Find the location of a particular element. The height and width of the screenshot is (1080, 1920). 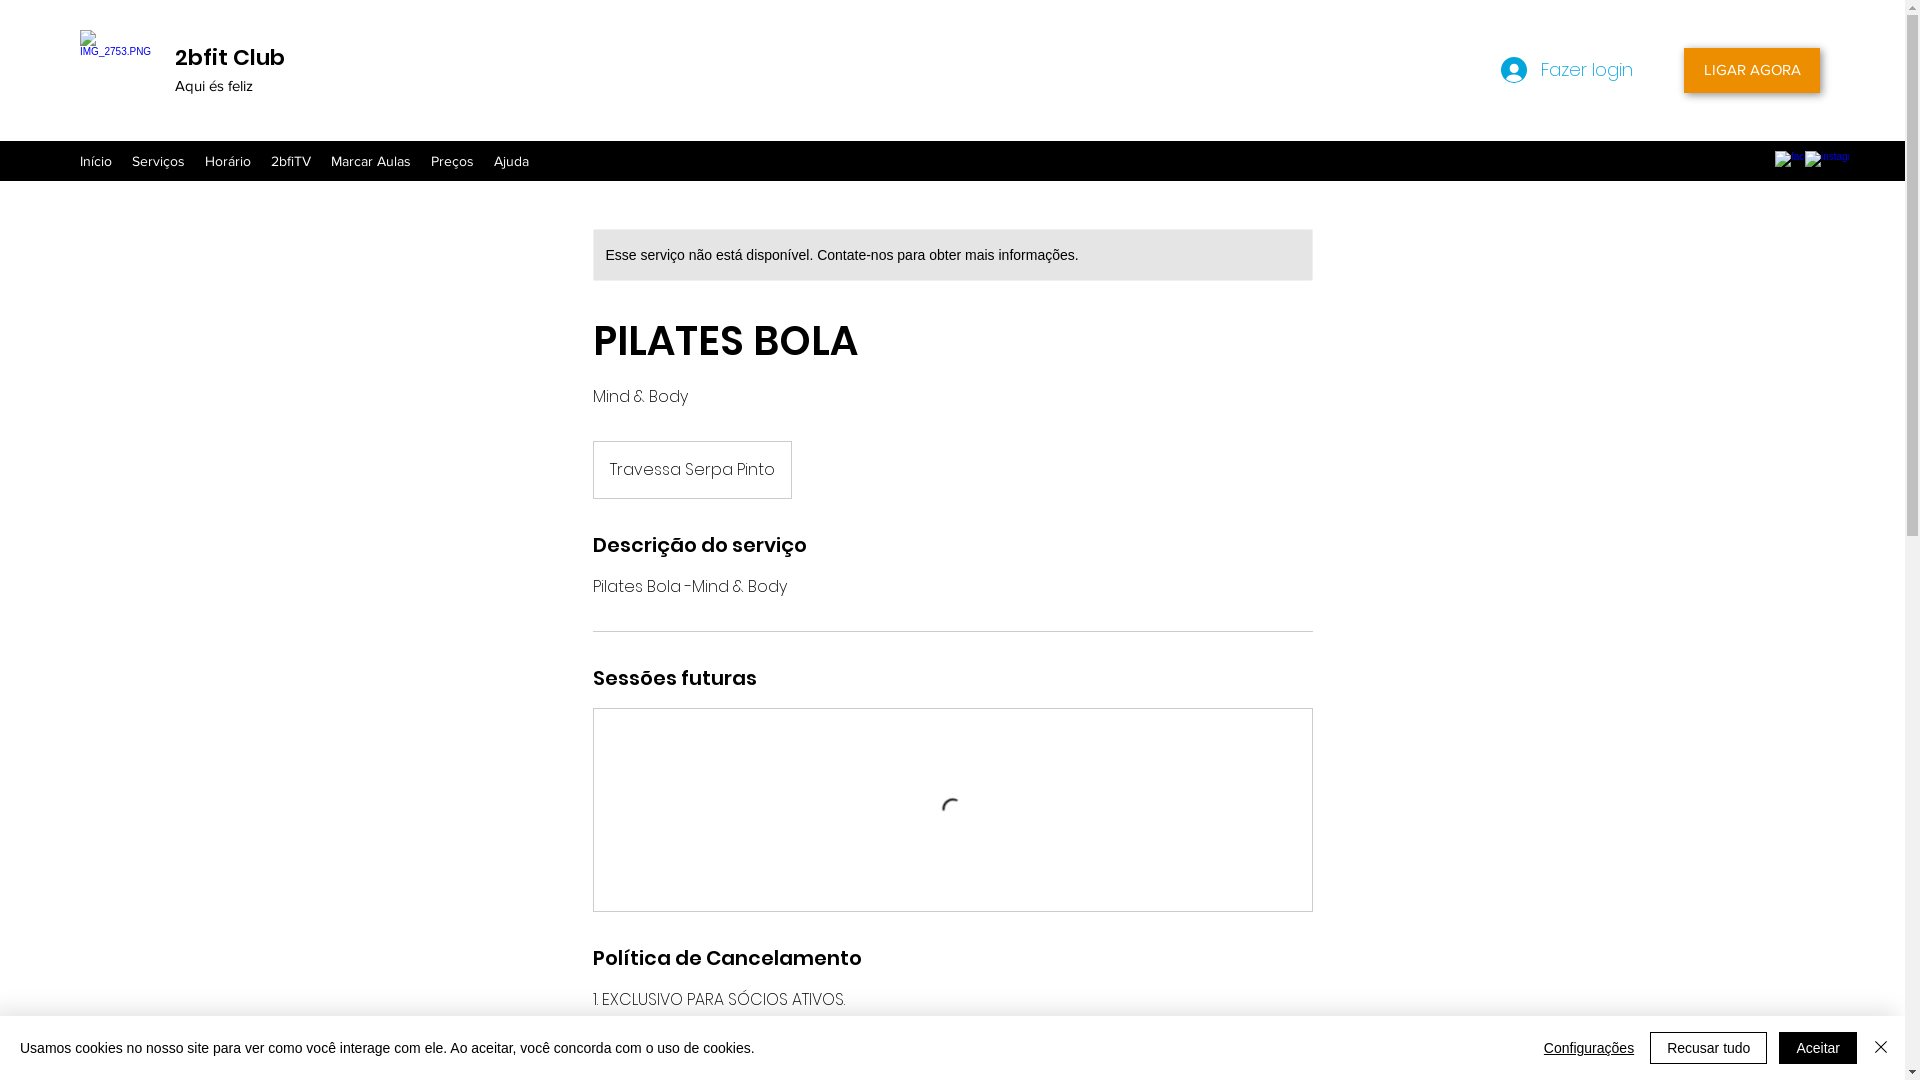

2bfit Club is located at coordinates (230, 58).